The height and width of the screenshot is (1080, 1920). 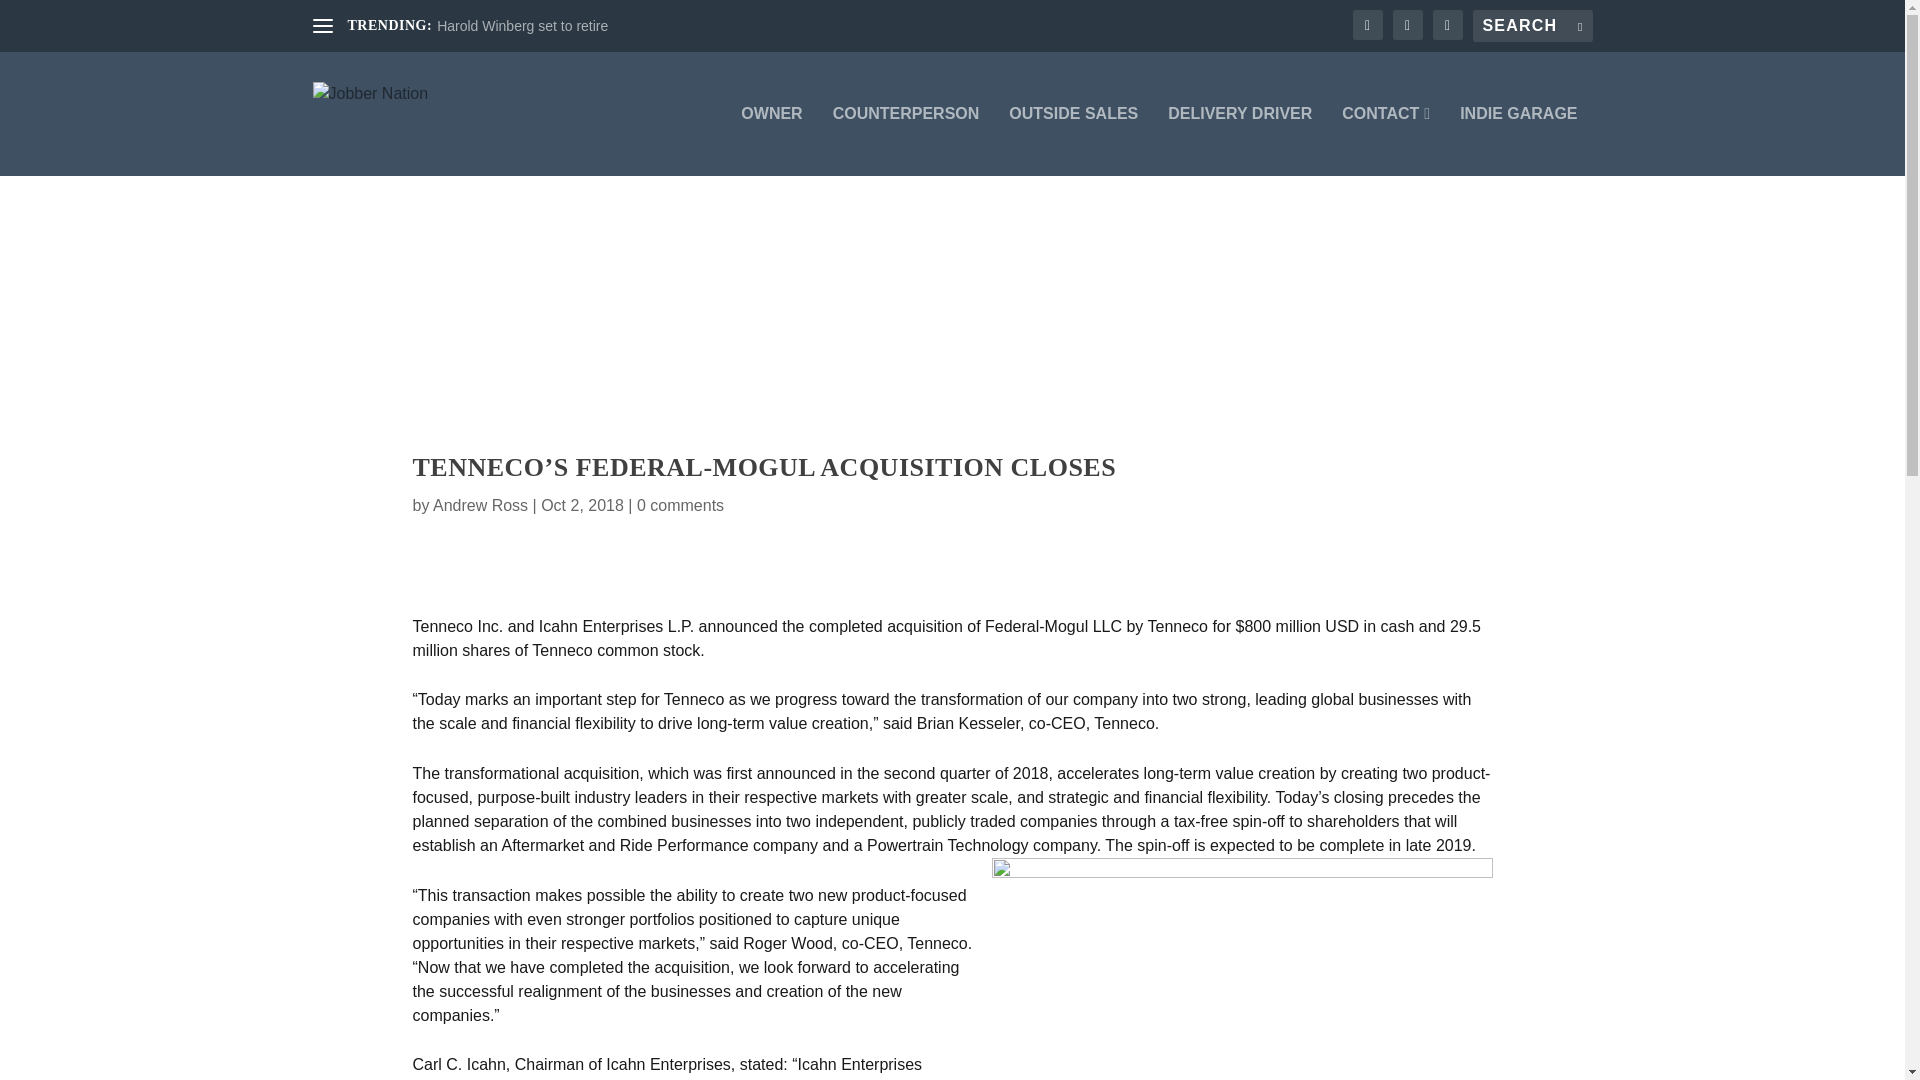 I want to click on Posts by Andrew Ross, so click(x=480, y=505).